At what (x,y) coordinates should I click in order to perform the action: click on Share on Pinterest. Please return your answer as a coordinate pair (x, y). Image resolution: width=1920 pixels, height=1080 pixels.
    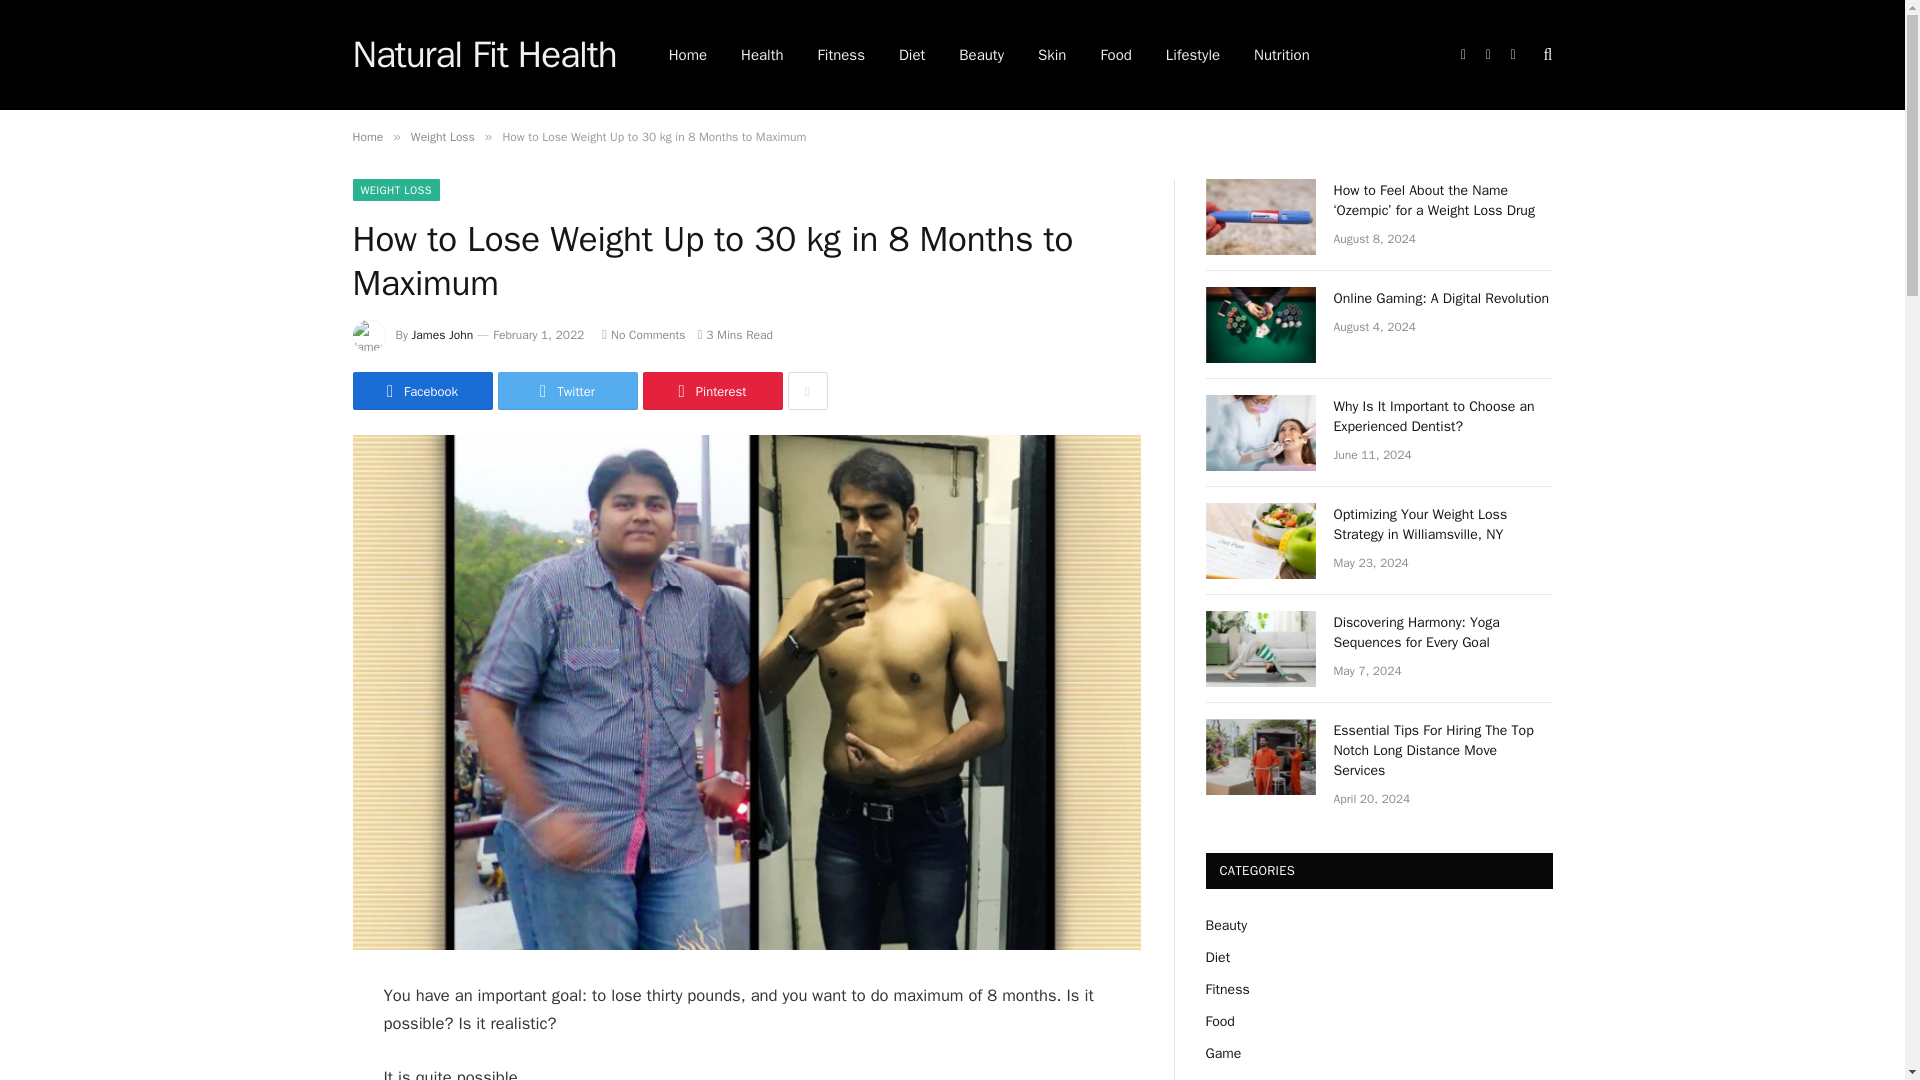
    Looking at the image, I should click on (711, 390).